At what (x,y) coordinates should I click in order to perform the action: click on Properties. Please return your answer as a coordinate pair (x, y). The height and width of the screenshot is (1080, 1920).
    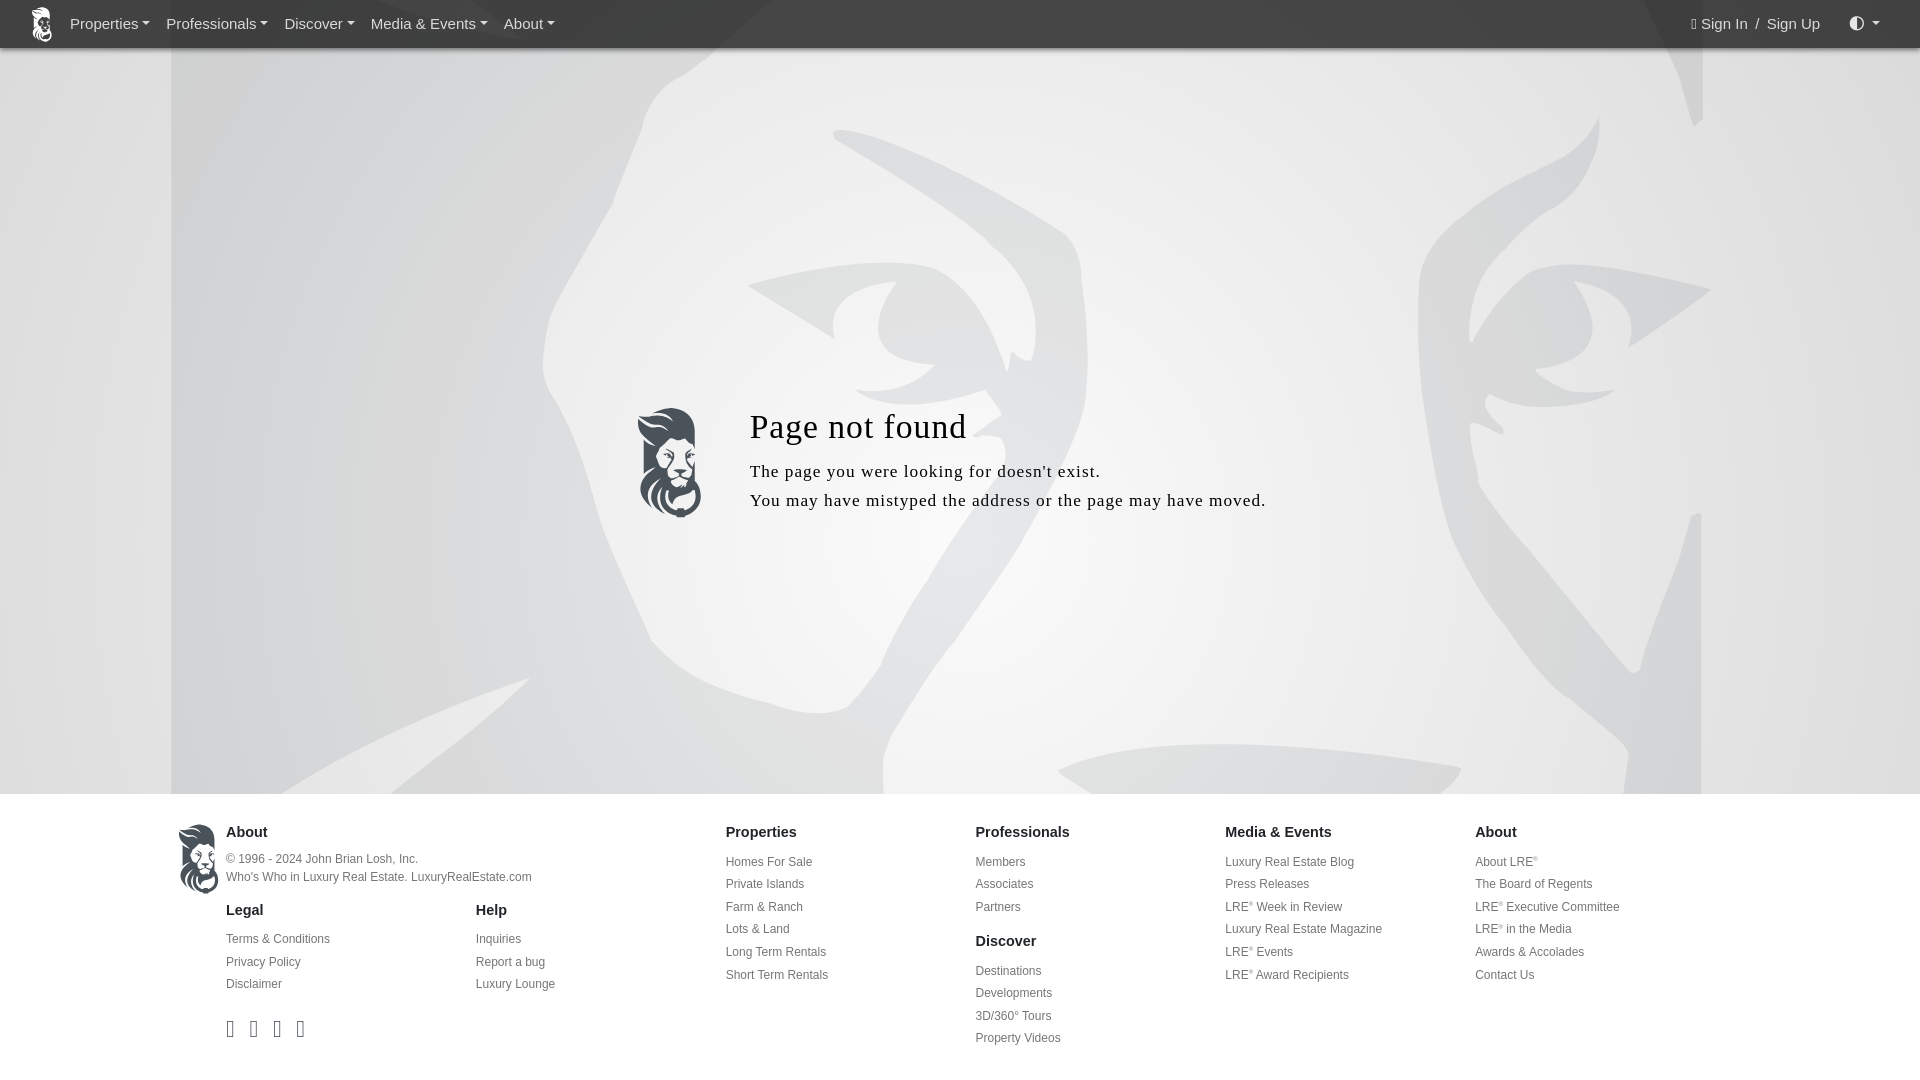
    Looking at the image, I should click on (109, 24).